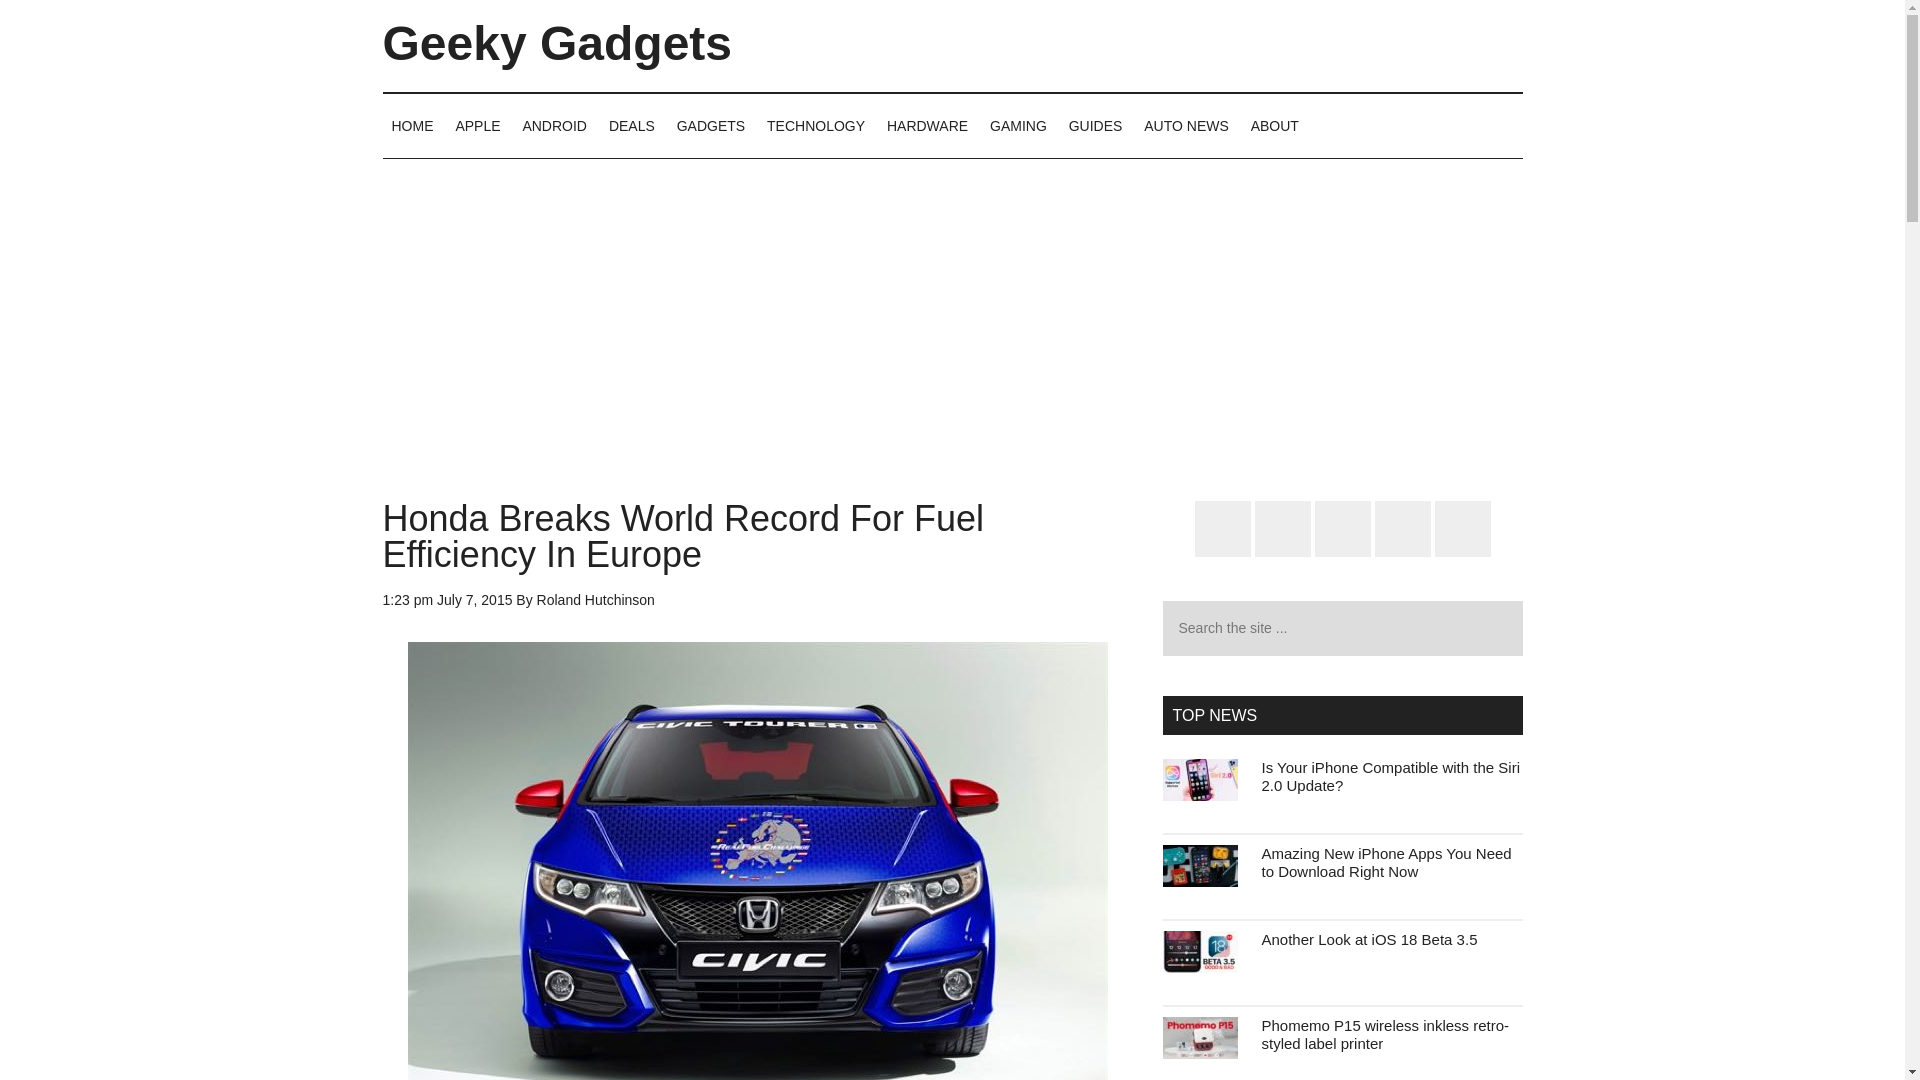 The width and height of the screenshot is (1920, 1080). I want to click on AUTO NEWS, so click(1186, 125).